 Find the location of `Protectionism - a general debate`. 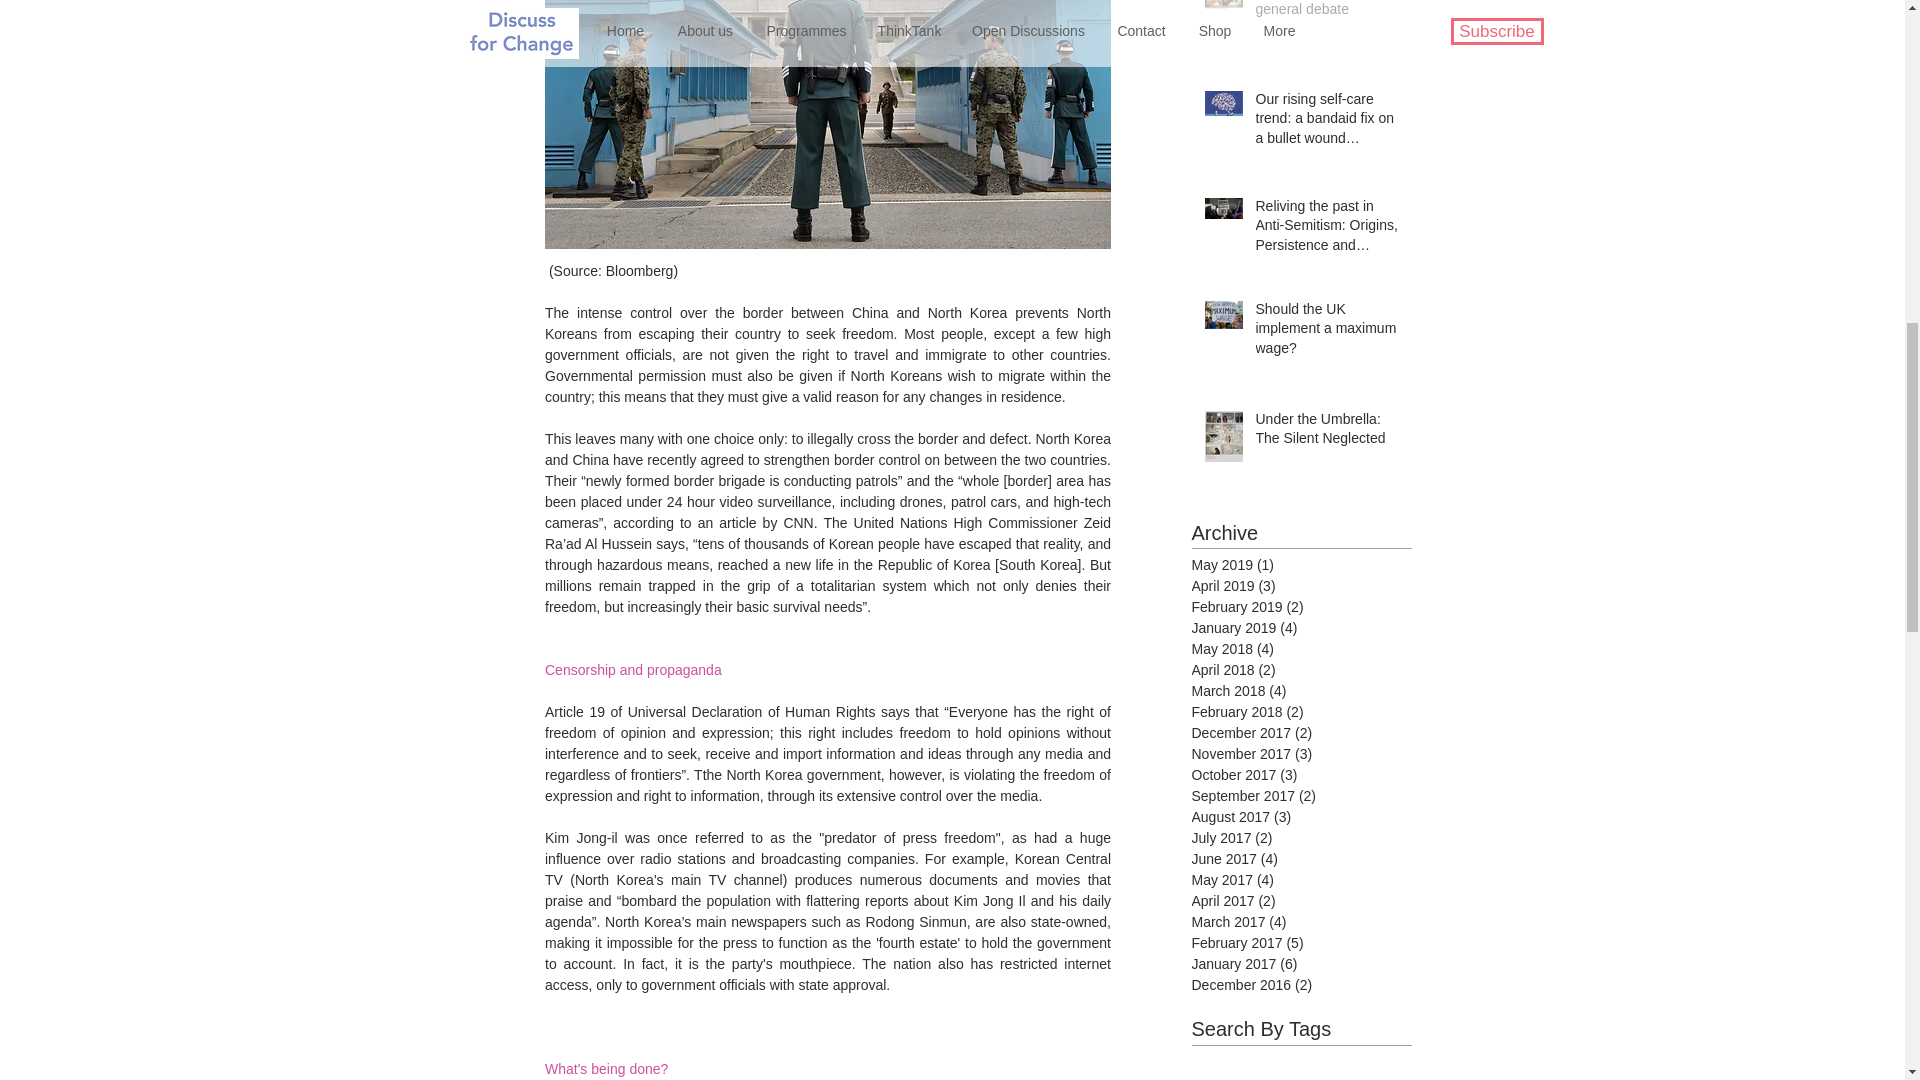

Protectionism - a general debate is located at coordinates (1327, 14).